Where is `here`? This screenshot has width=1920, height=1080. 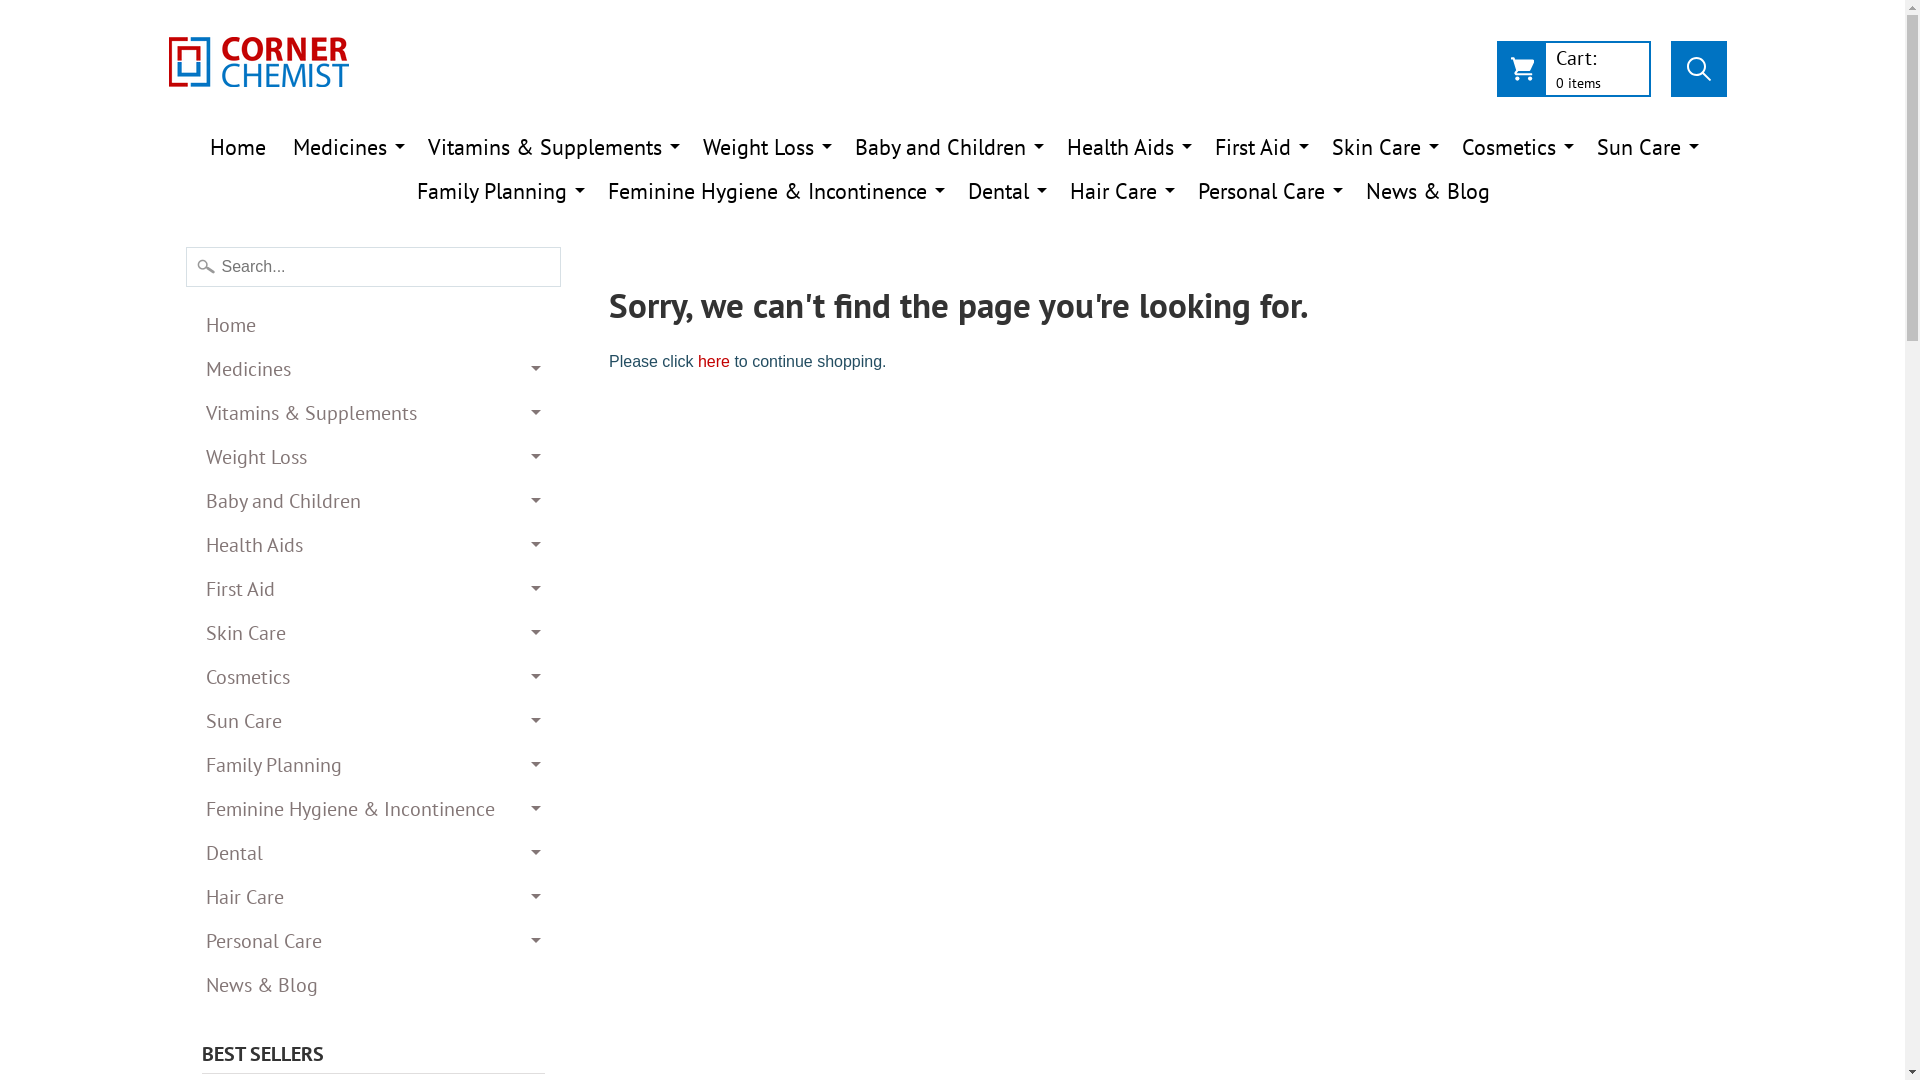
here is located at coordinates (714, 362).